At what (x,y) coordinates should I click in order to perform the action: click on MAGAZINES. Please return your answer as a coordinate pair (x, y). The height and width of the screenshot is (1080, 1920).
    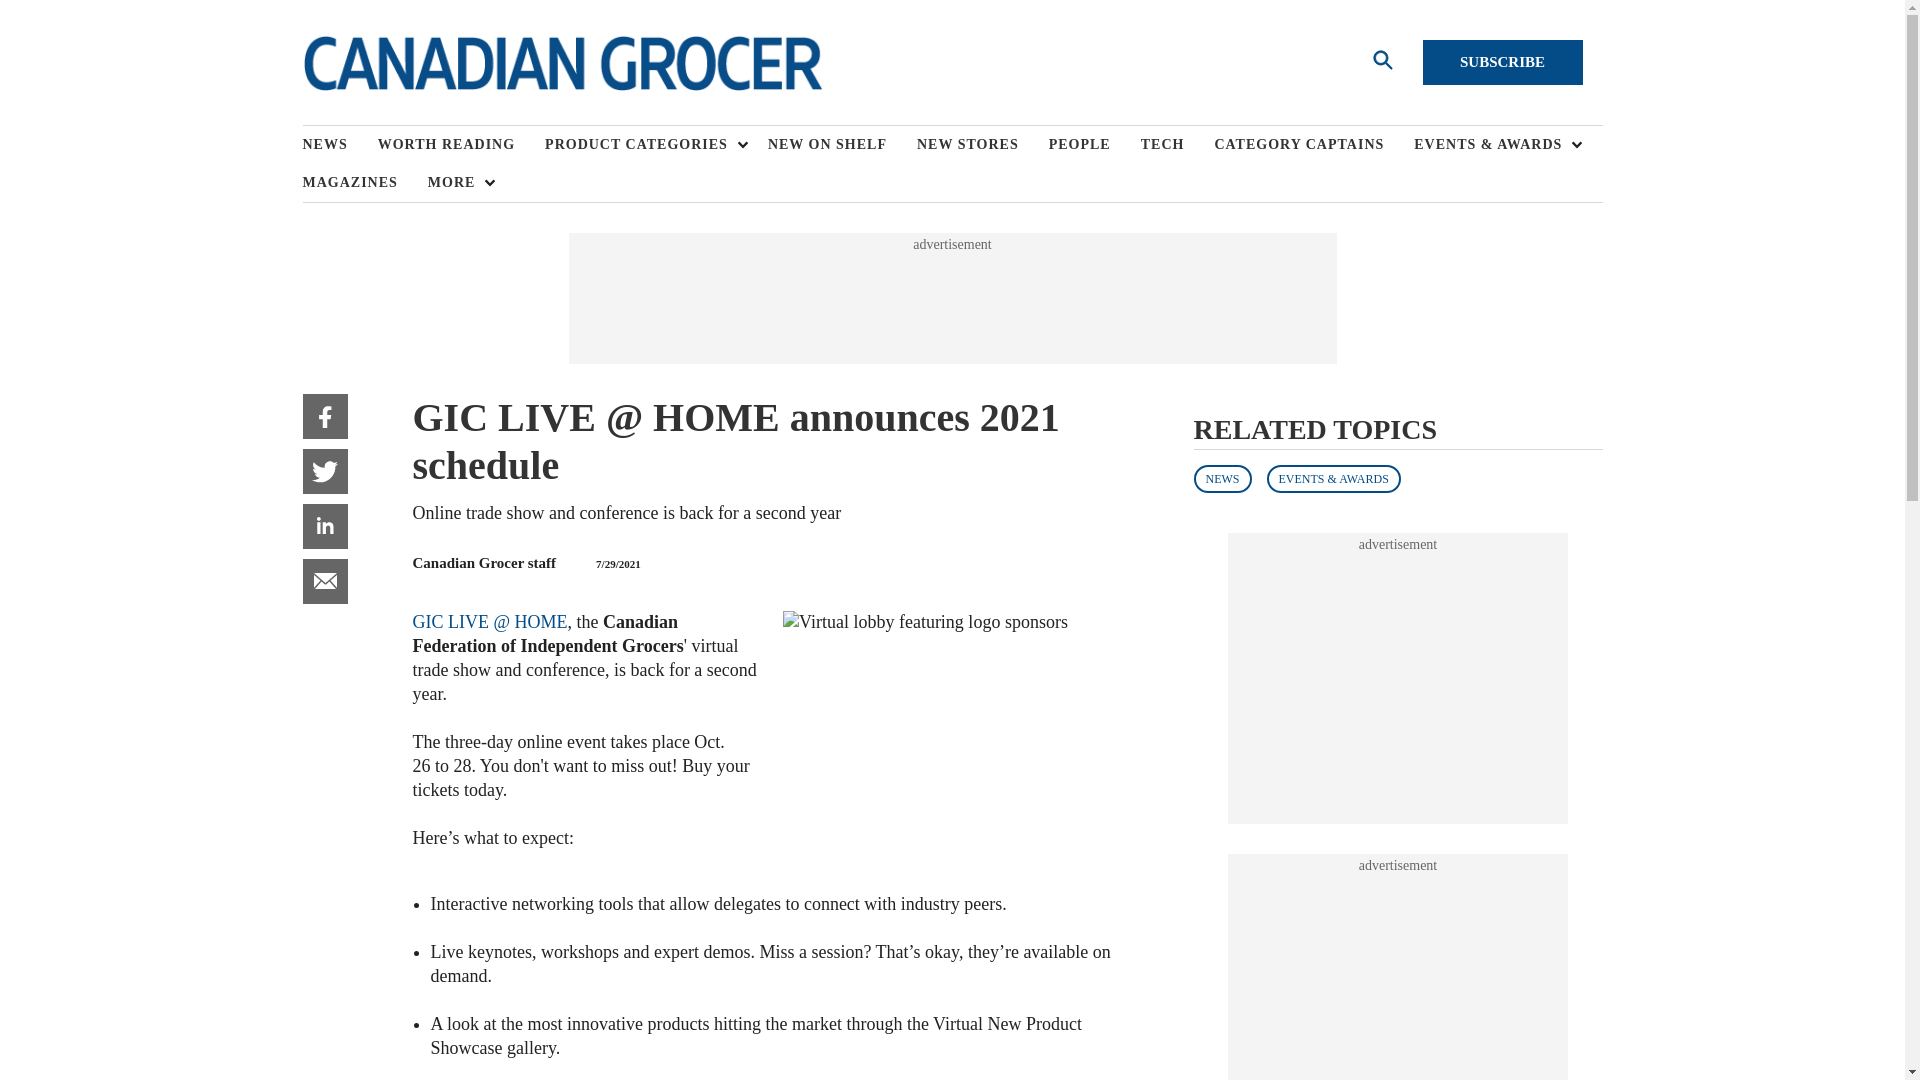
    Looking at the image, I should click on (364, 182).